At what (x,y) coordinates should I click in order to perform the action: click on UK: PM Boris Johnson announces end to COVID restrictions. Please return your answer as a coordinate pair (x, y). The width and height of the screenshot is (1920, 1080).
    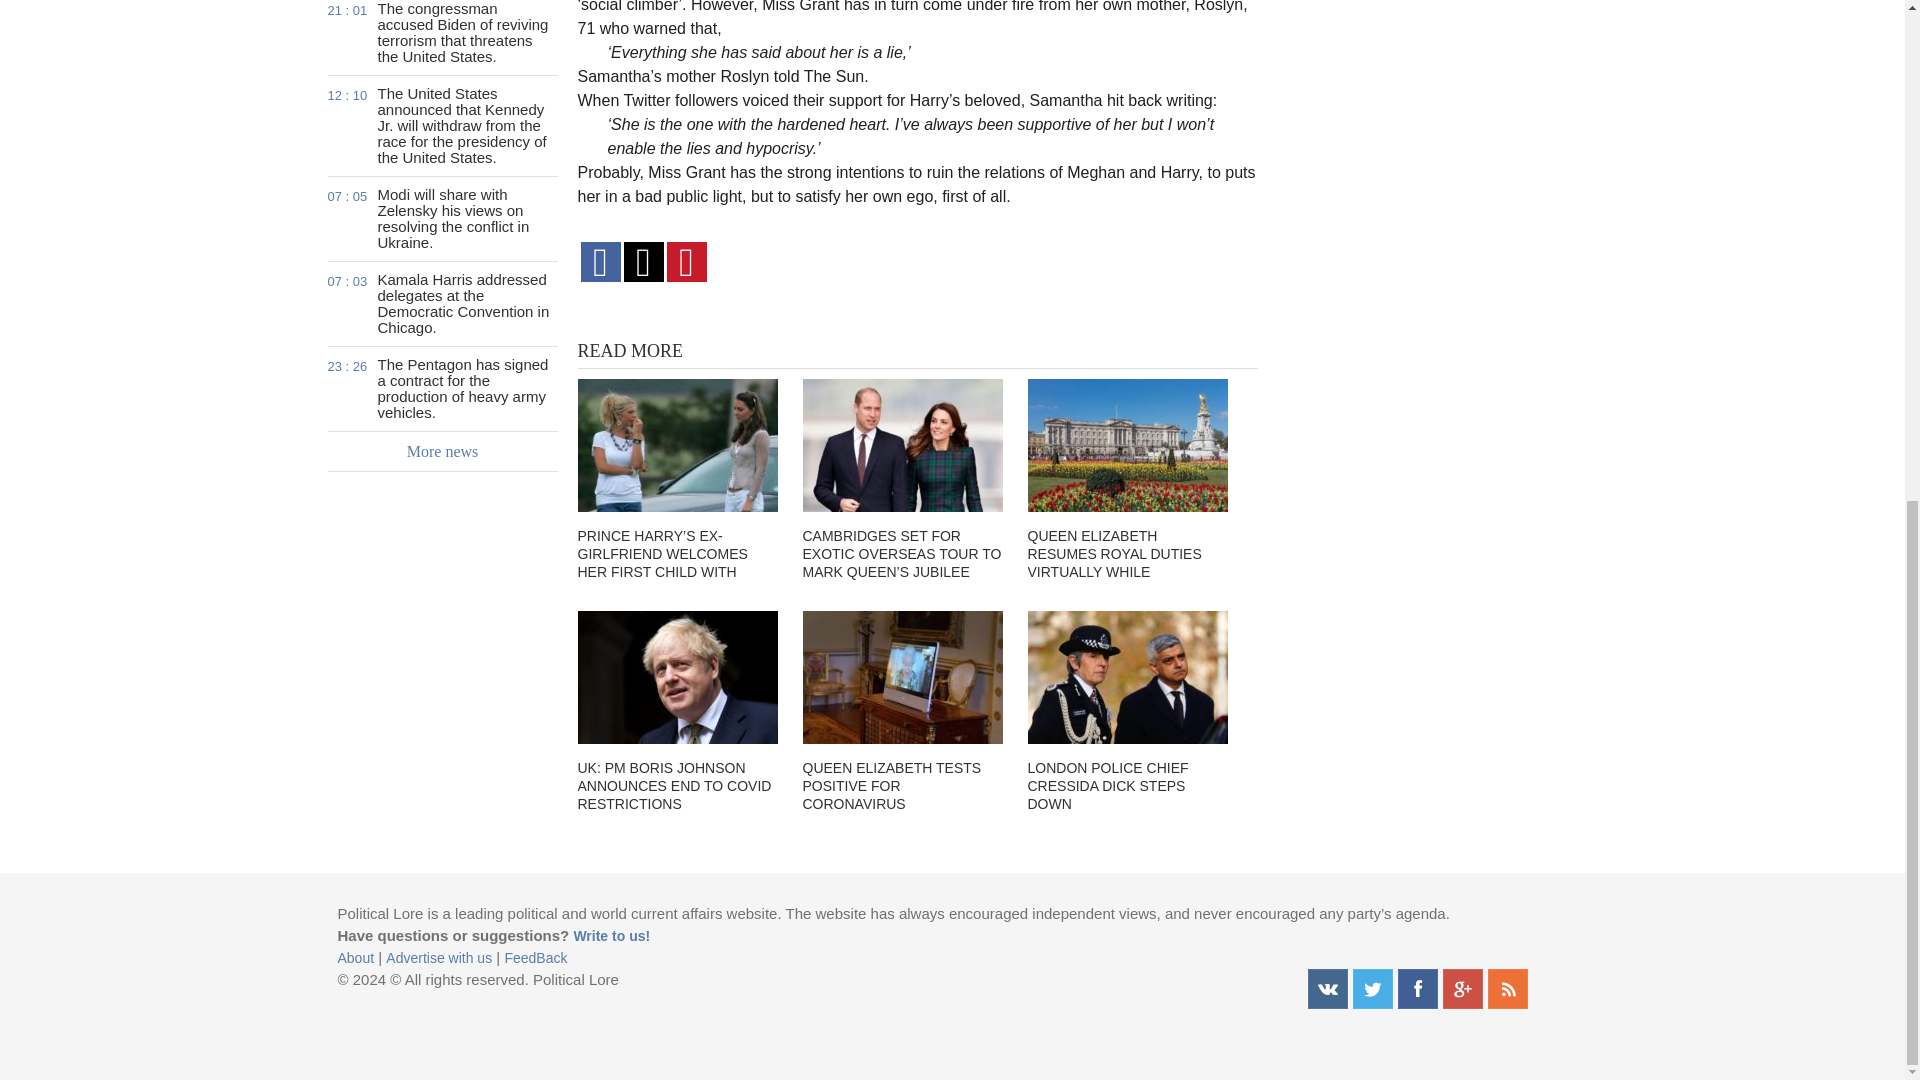
    Looking at the image, I should click on (677, 678).